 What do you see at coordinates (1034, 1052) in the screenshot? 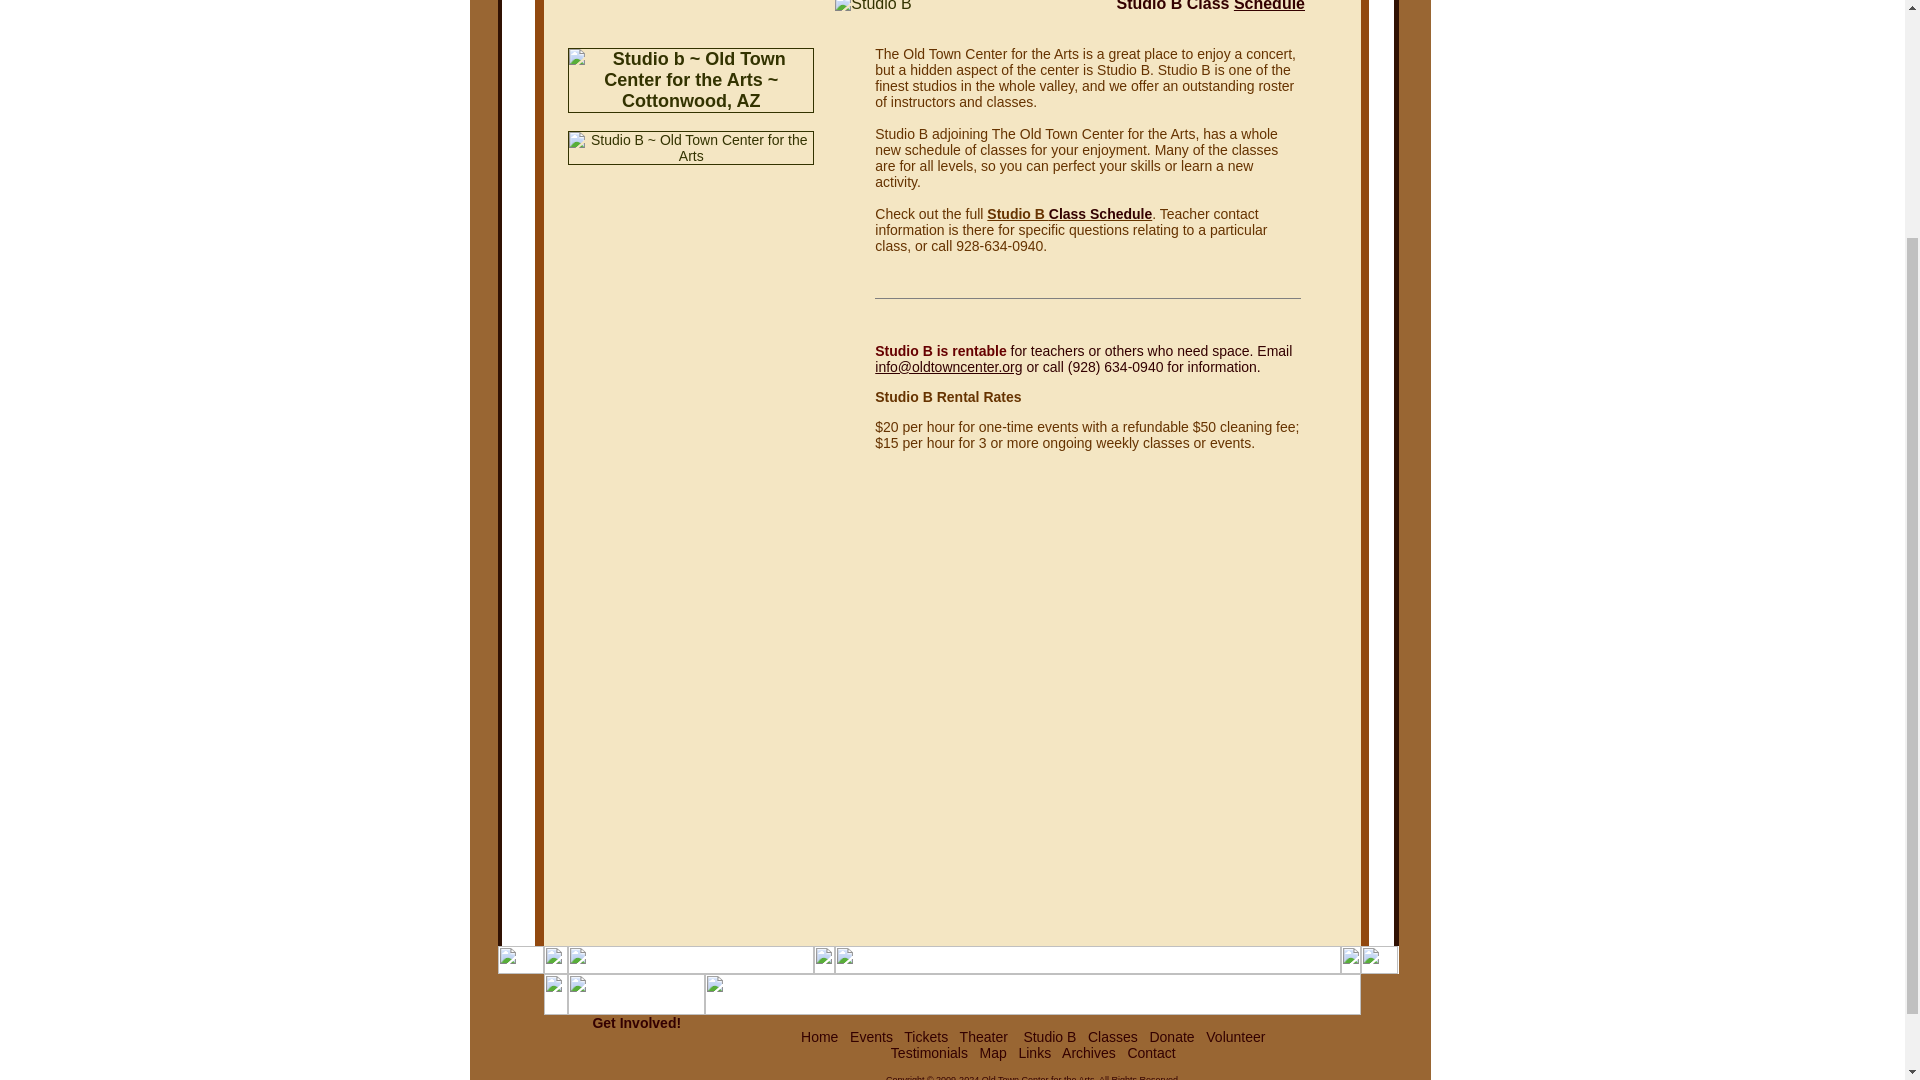
I see `Links` at bounding box center [1034, 1052].